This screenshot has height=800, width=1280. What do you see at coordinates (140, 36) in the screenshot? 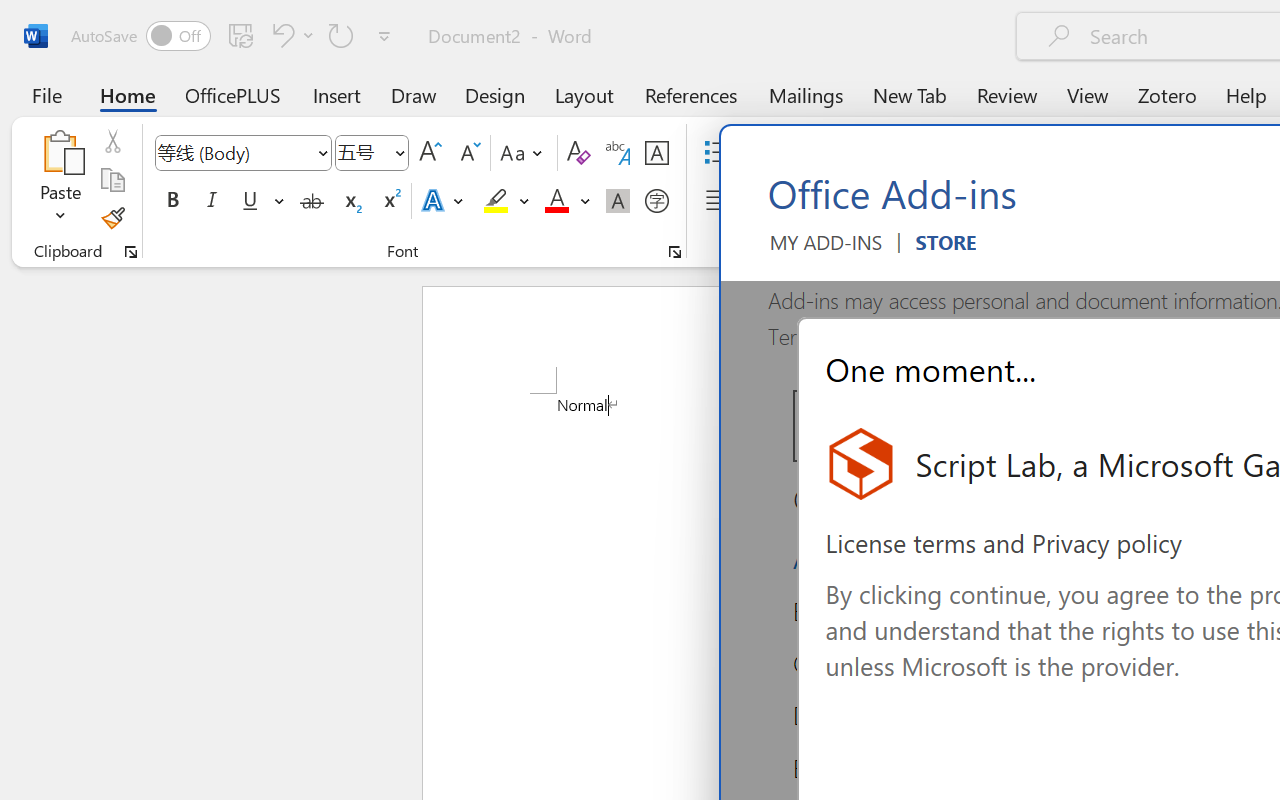
I see `AutoSave` at bounding box center [140, 36].